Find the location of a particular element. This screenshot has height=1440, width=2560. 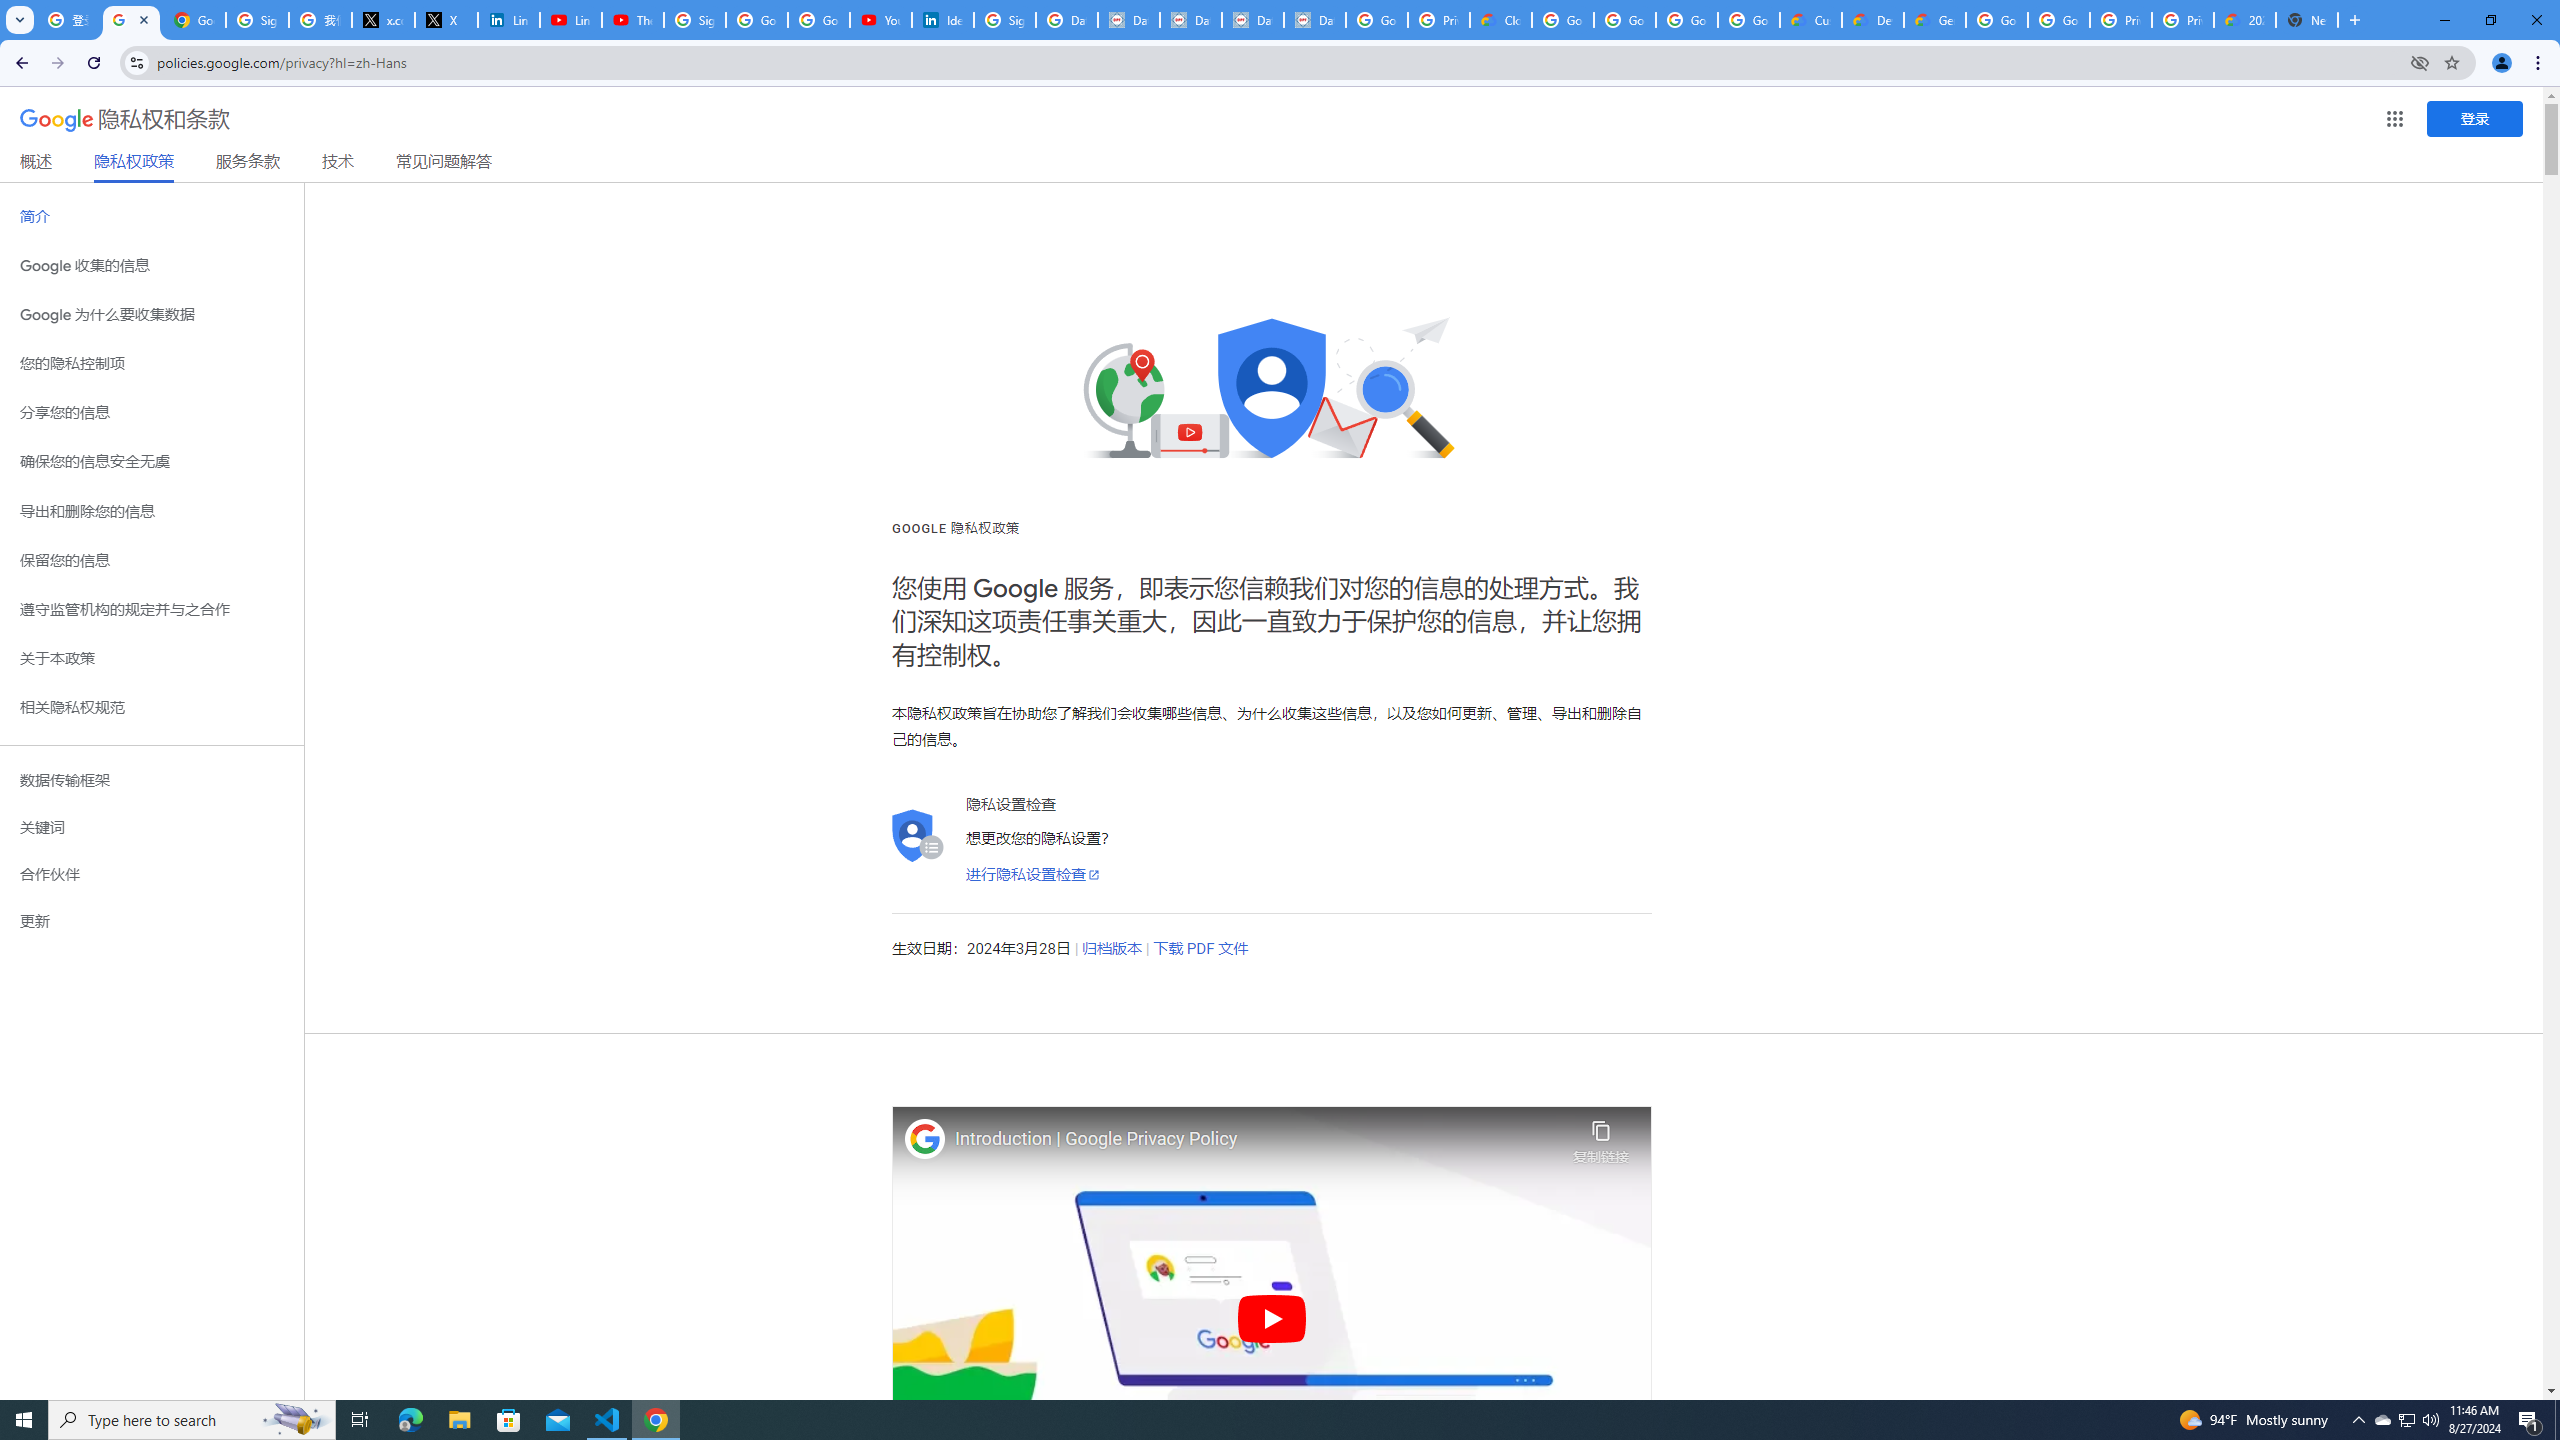

Sign in - Google Accounts is located at coordinates (256, 20).